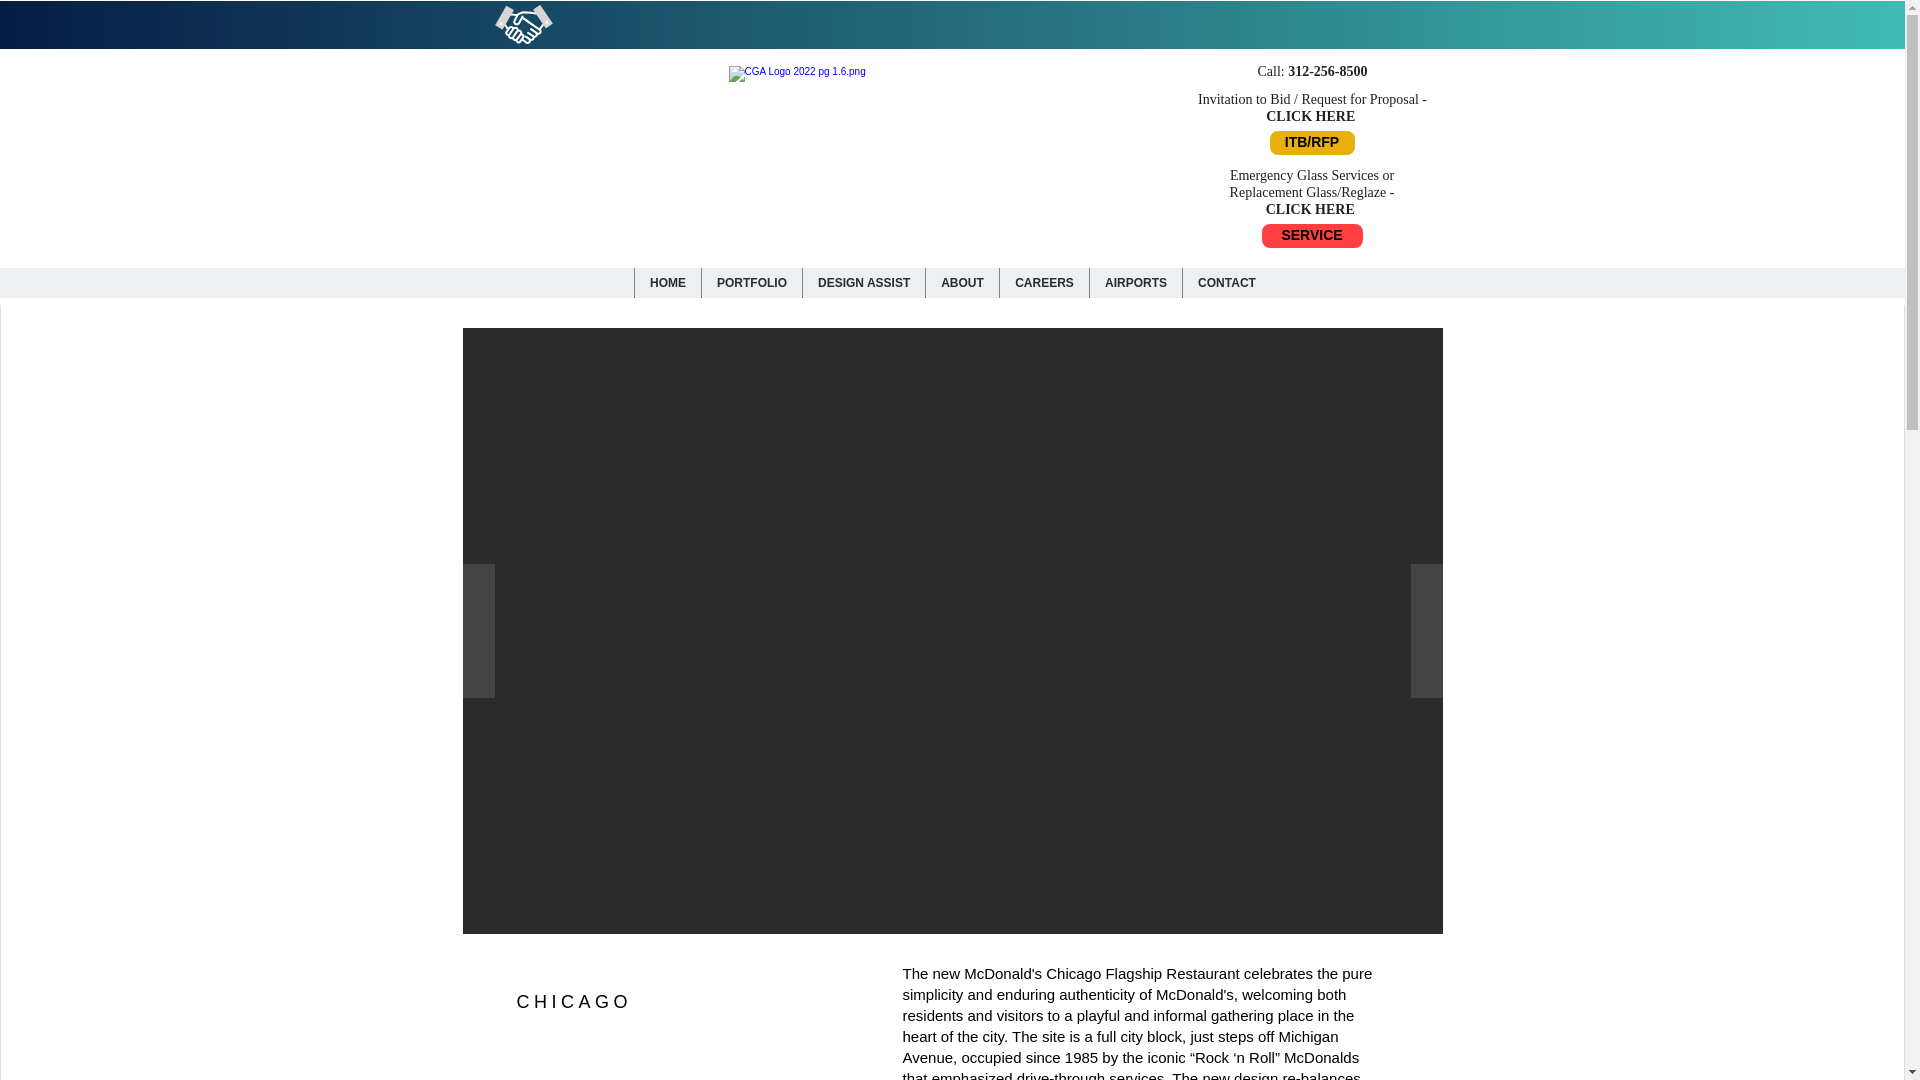 The height and width of the screenshot is (1080, 1920). Describe the element at coordinates (1272, 70) in the screenshot. I see `Call: ` at that location.